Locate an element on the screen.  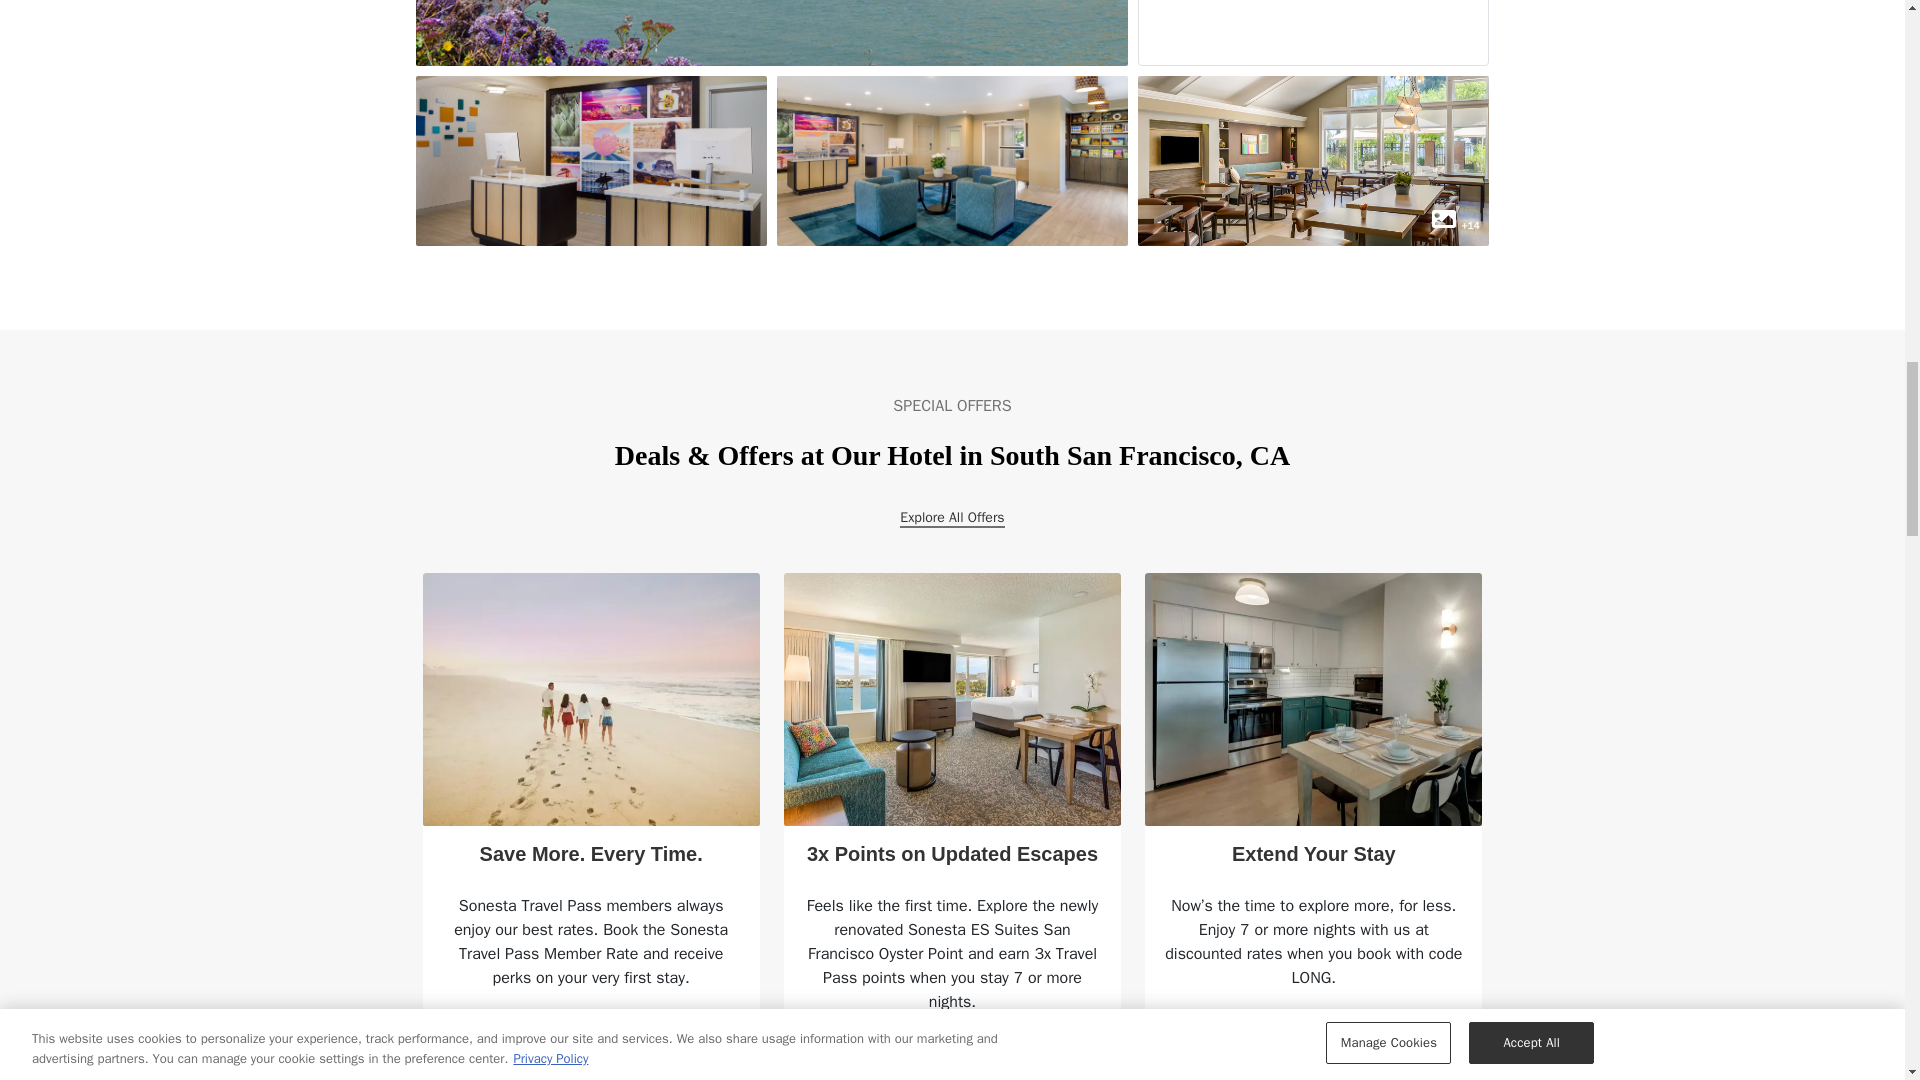
BOOK NOW is located at coordinates (590, 1057).